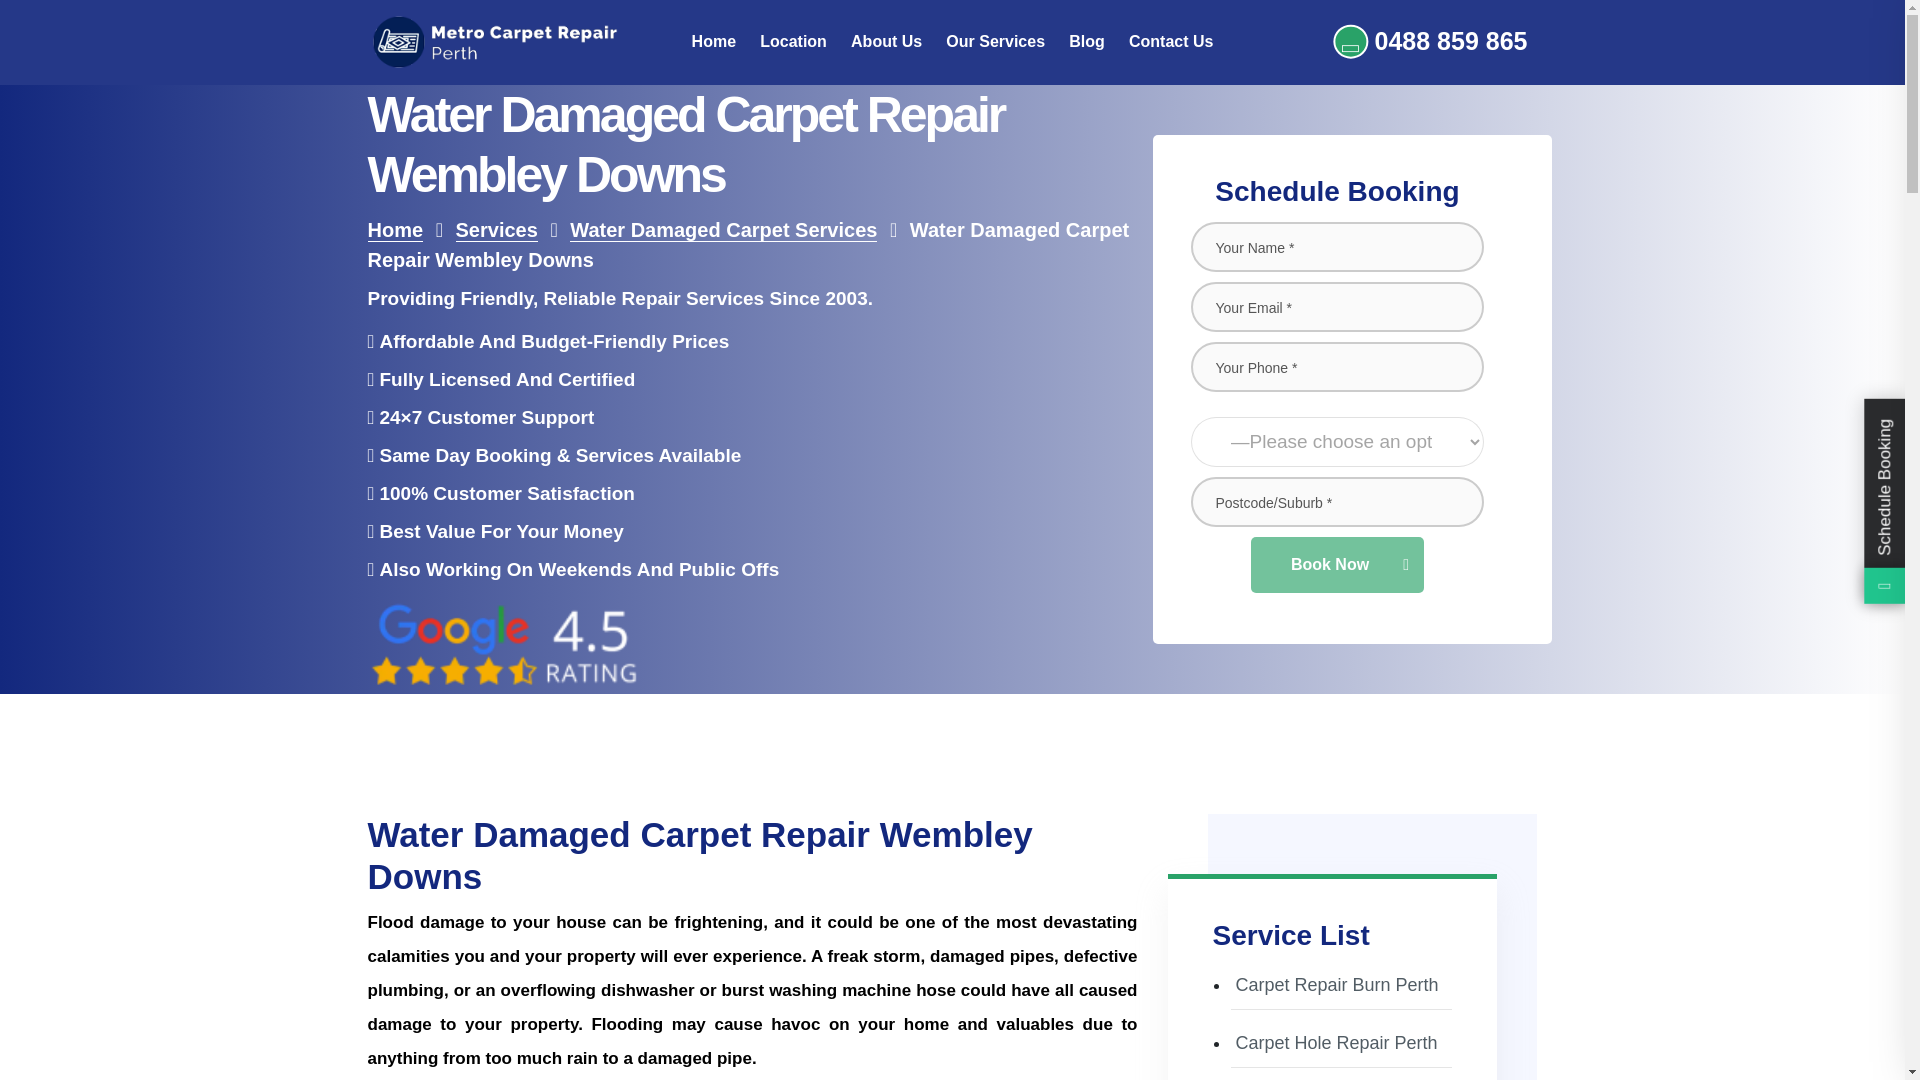 The height and width of the screenshot is (1080, 1920). Describe the element at coordinates (396, 230) in the screenshot. I see `Go to Metro Carpet Repair Perth.` at that location.